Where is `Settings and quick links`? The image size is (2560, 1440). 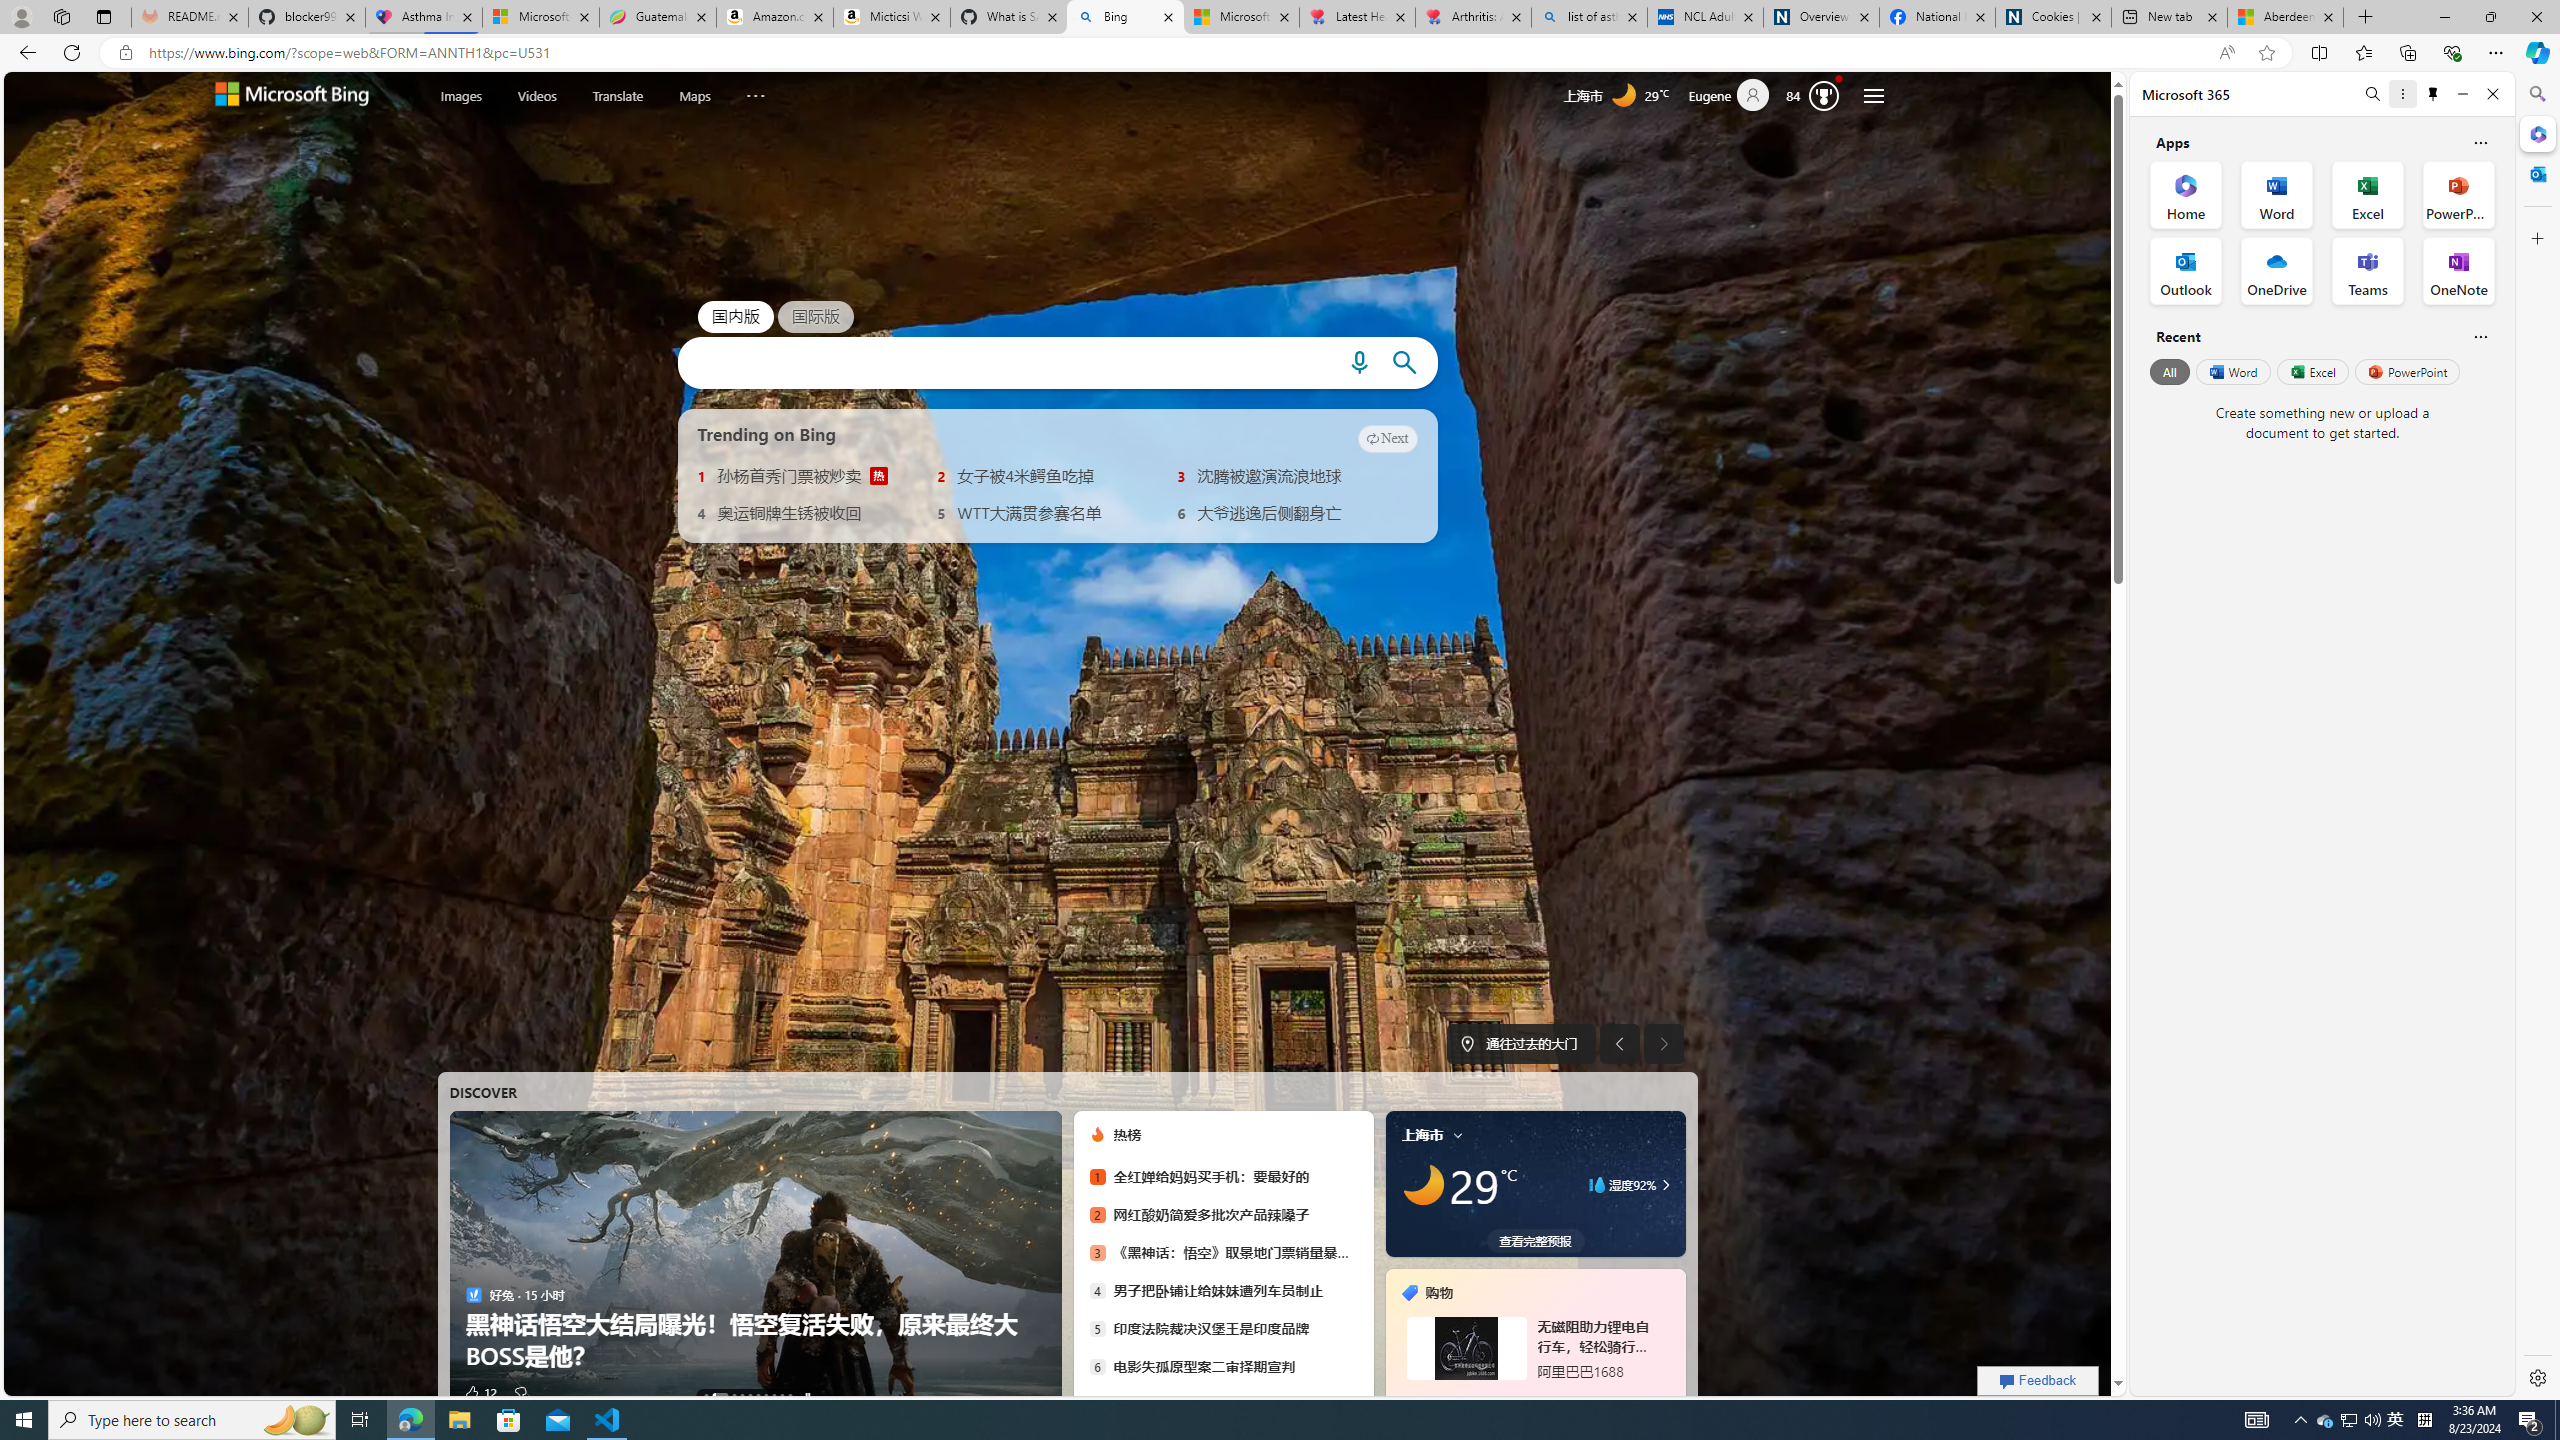
Settings and quick links is located at coordinates (1874, 96).